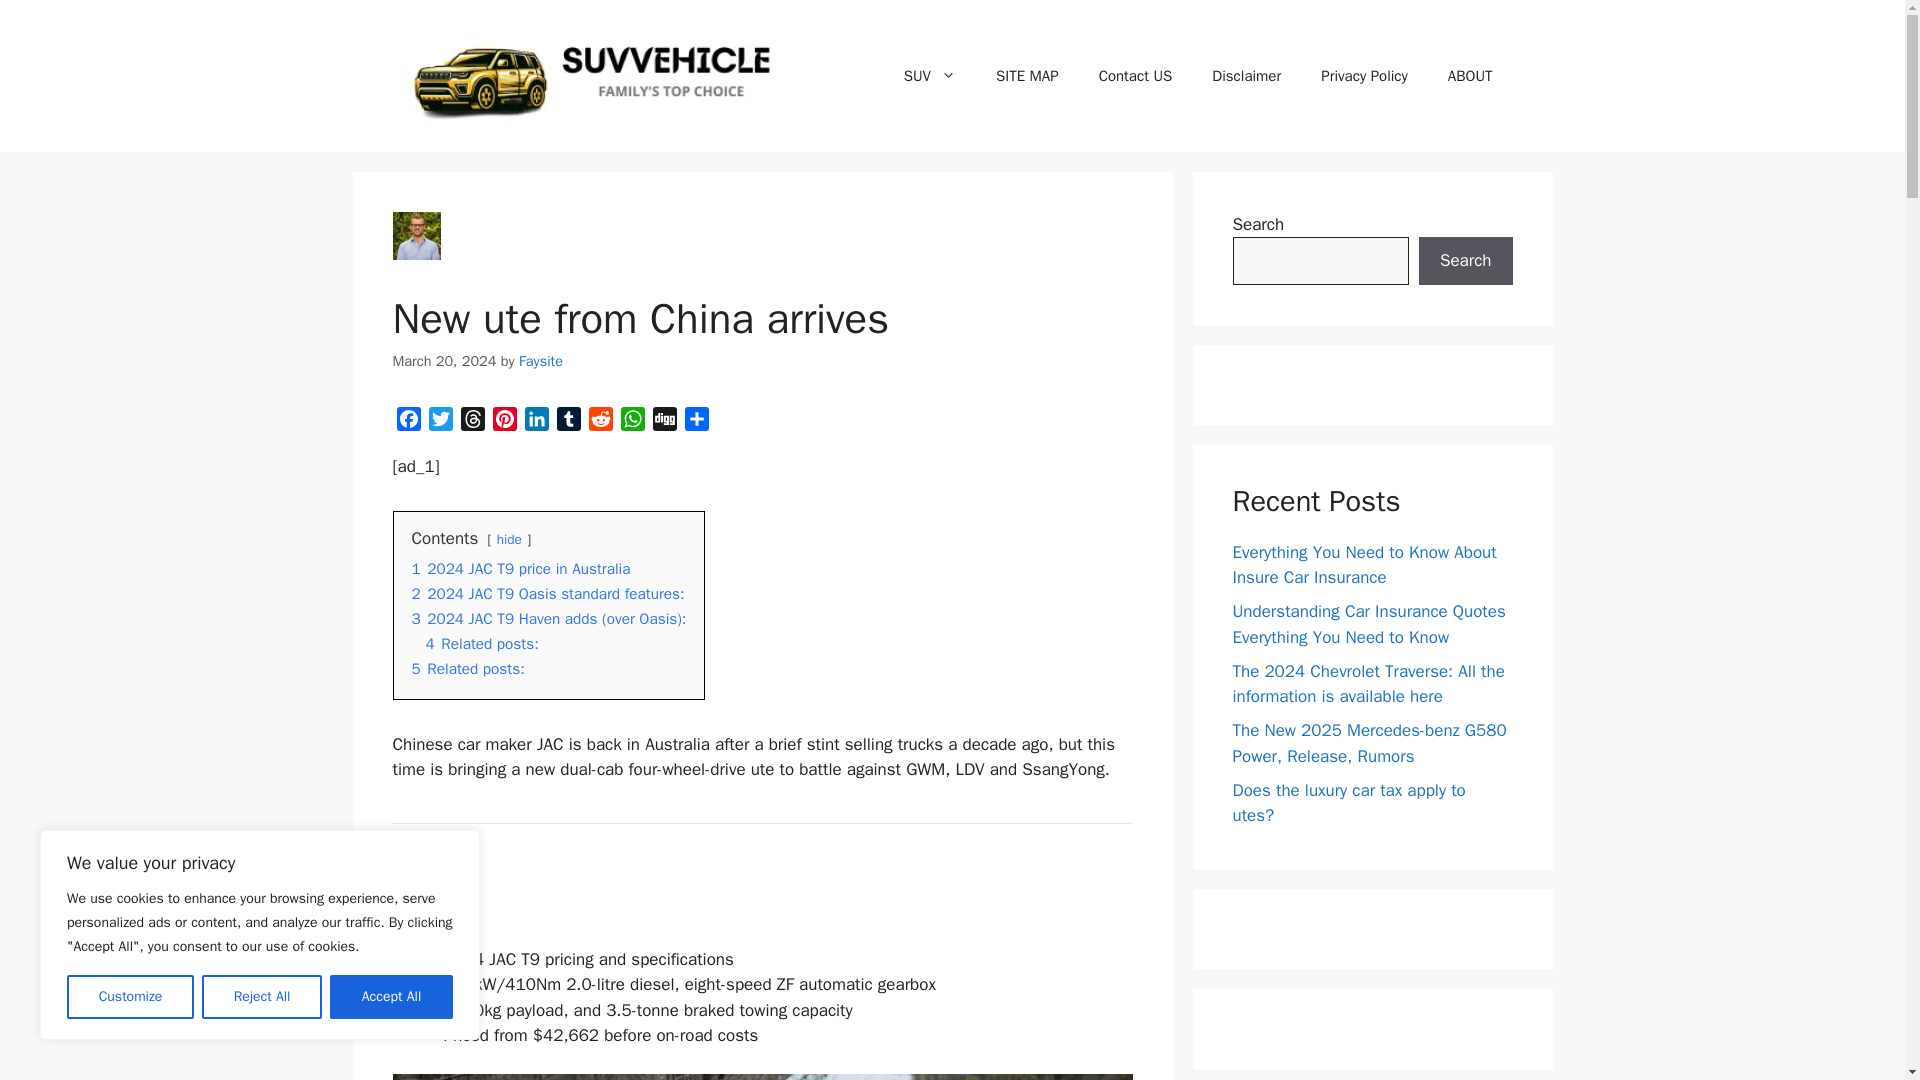 This screenshot has width=1920, height=1080. What do you see at coordinates (504, 422) in the screenshot?
I see `Pinterest` at bounding box center [504, 422].